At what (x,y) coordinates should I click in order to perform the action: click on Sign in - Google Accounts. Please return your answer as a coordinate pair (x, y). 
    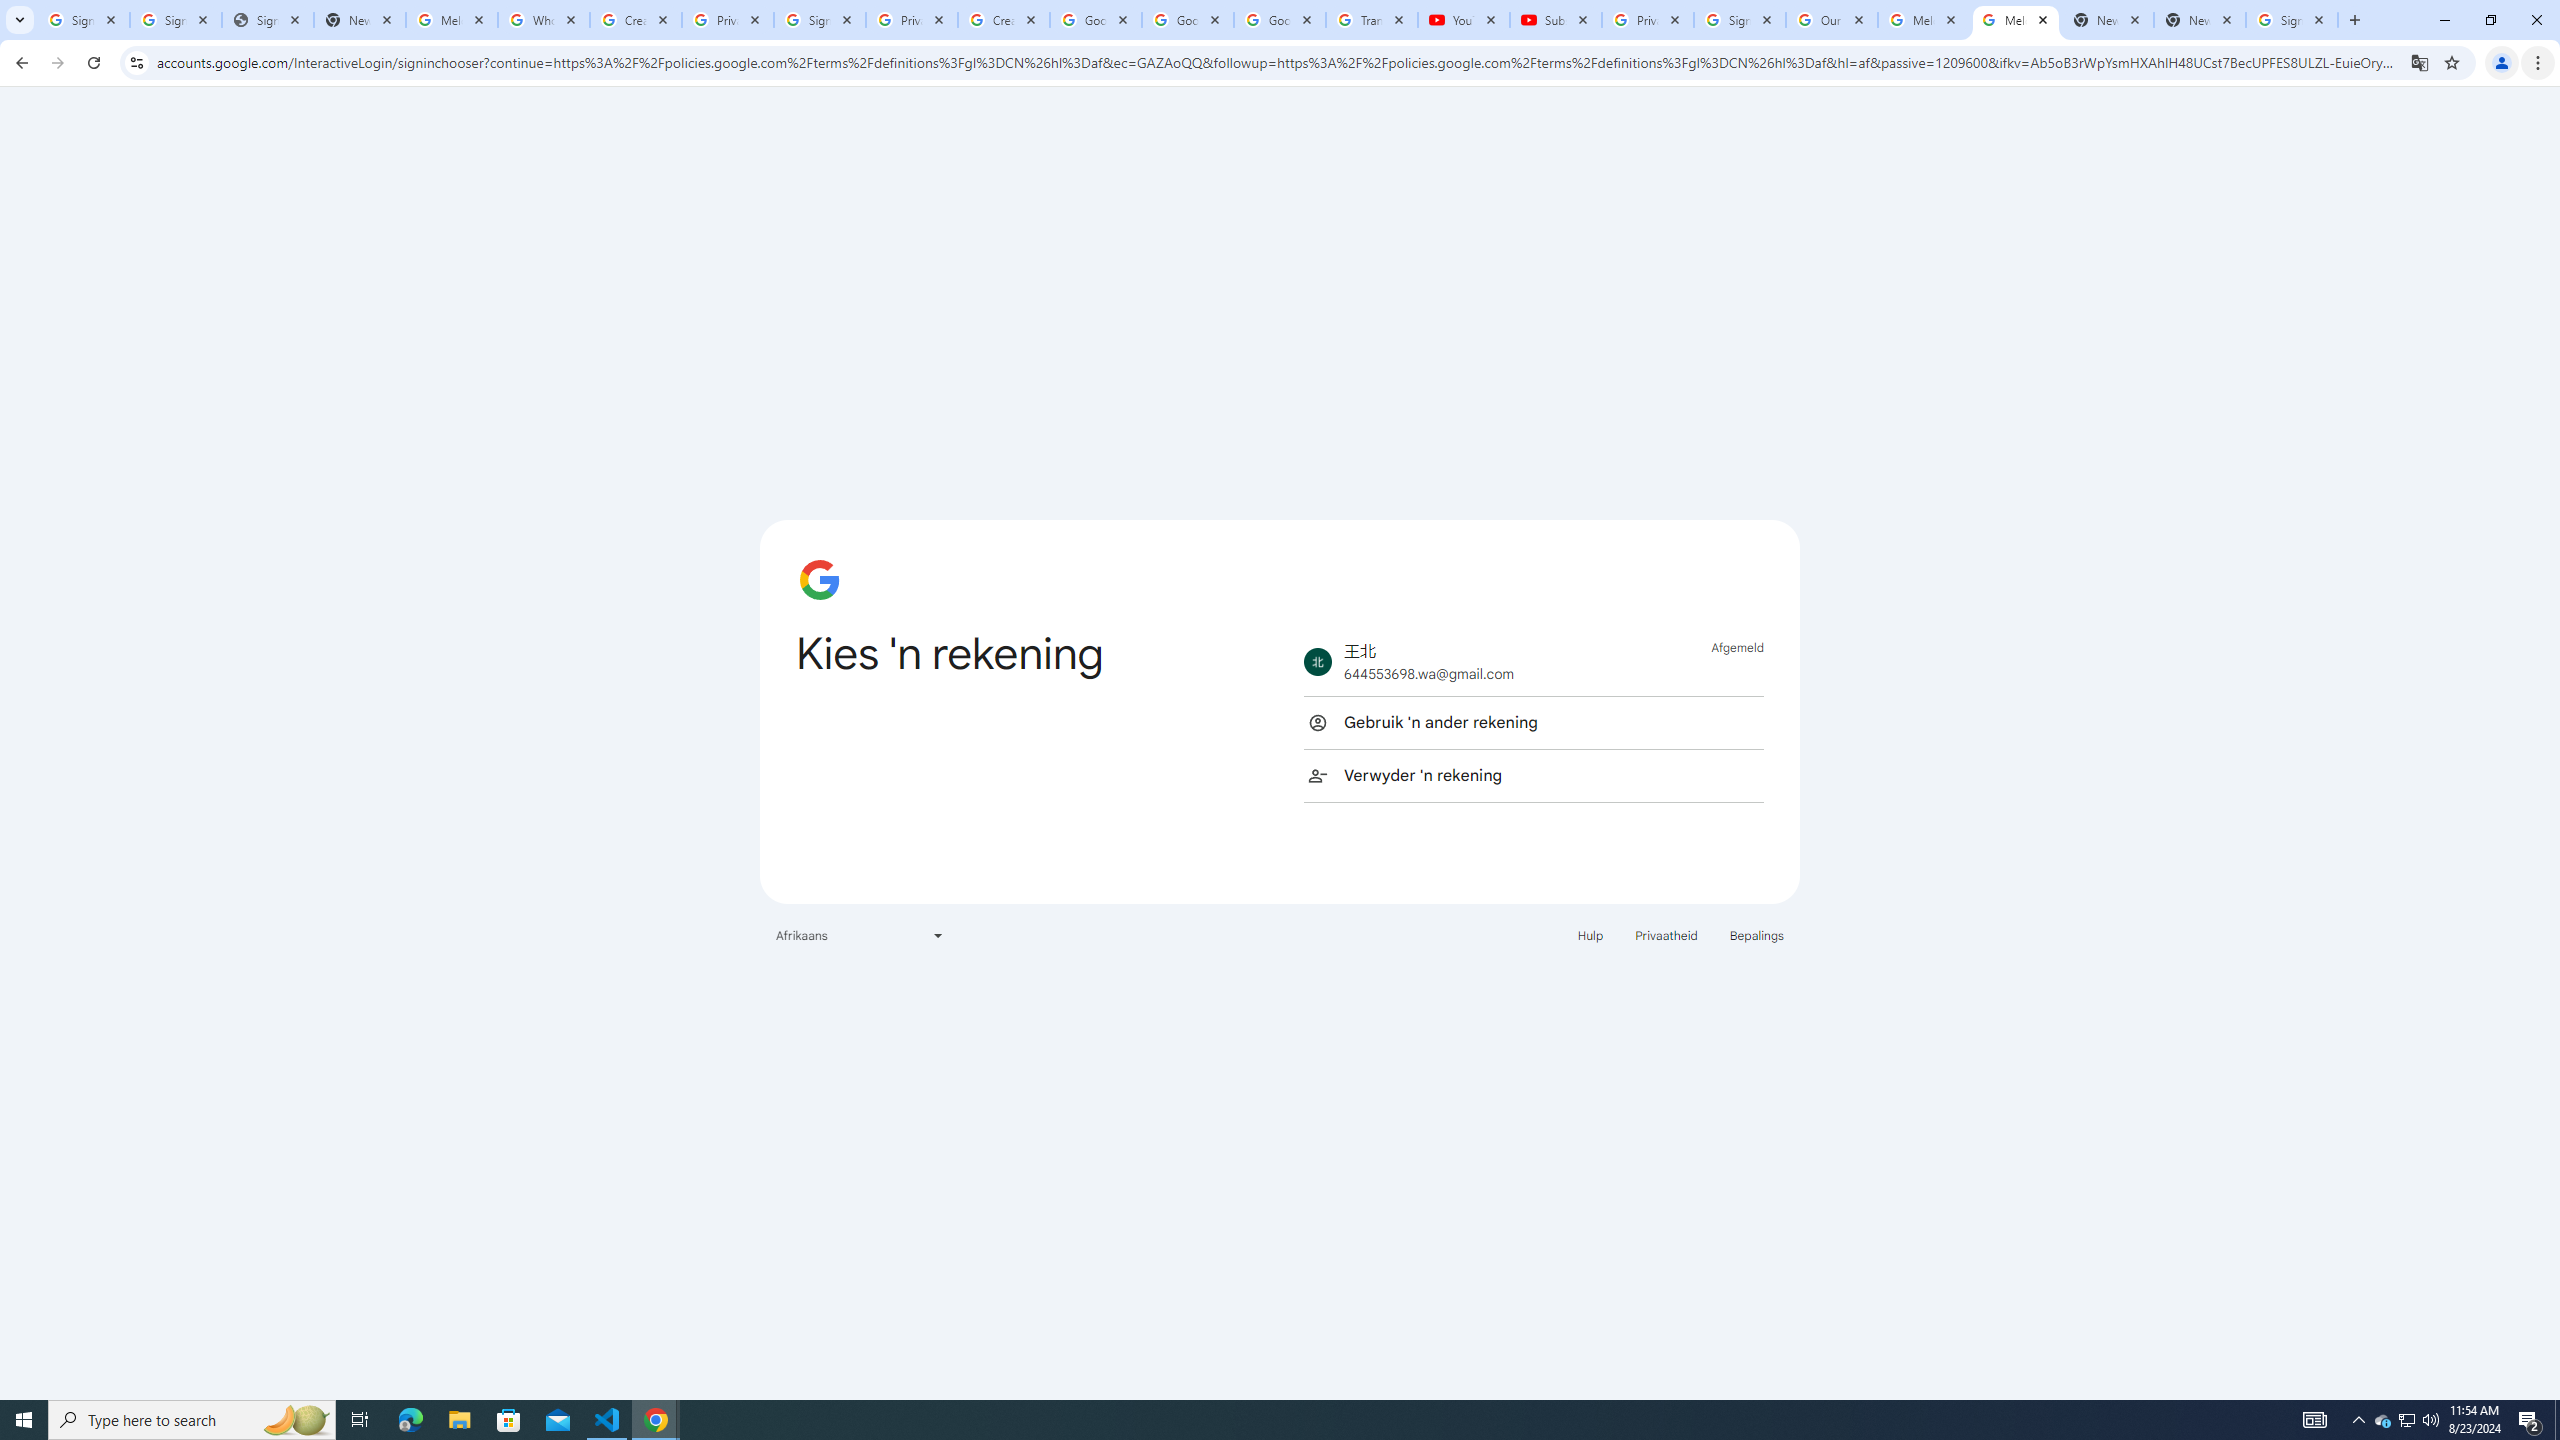
    Looking at the image, I should click on (2292, 20).